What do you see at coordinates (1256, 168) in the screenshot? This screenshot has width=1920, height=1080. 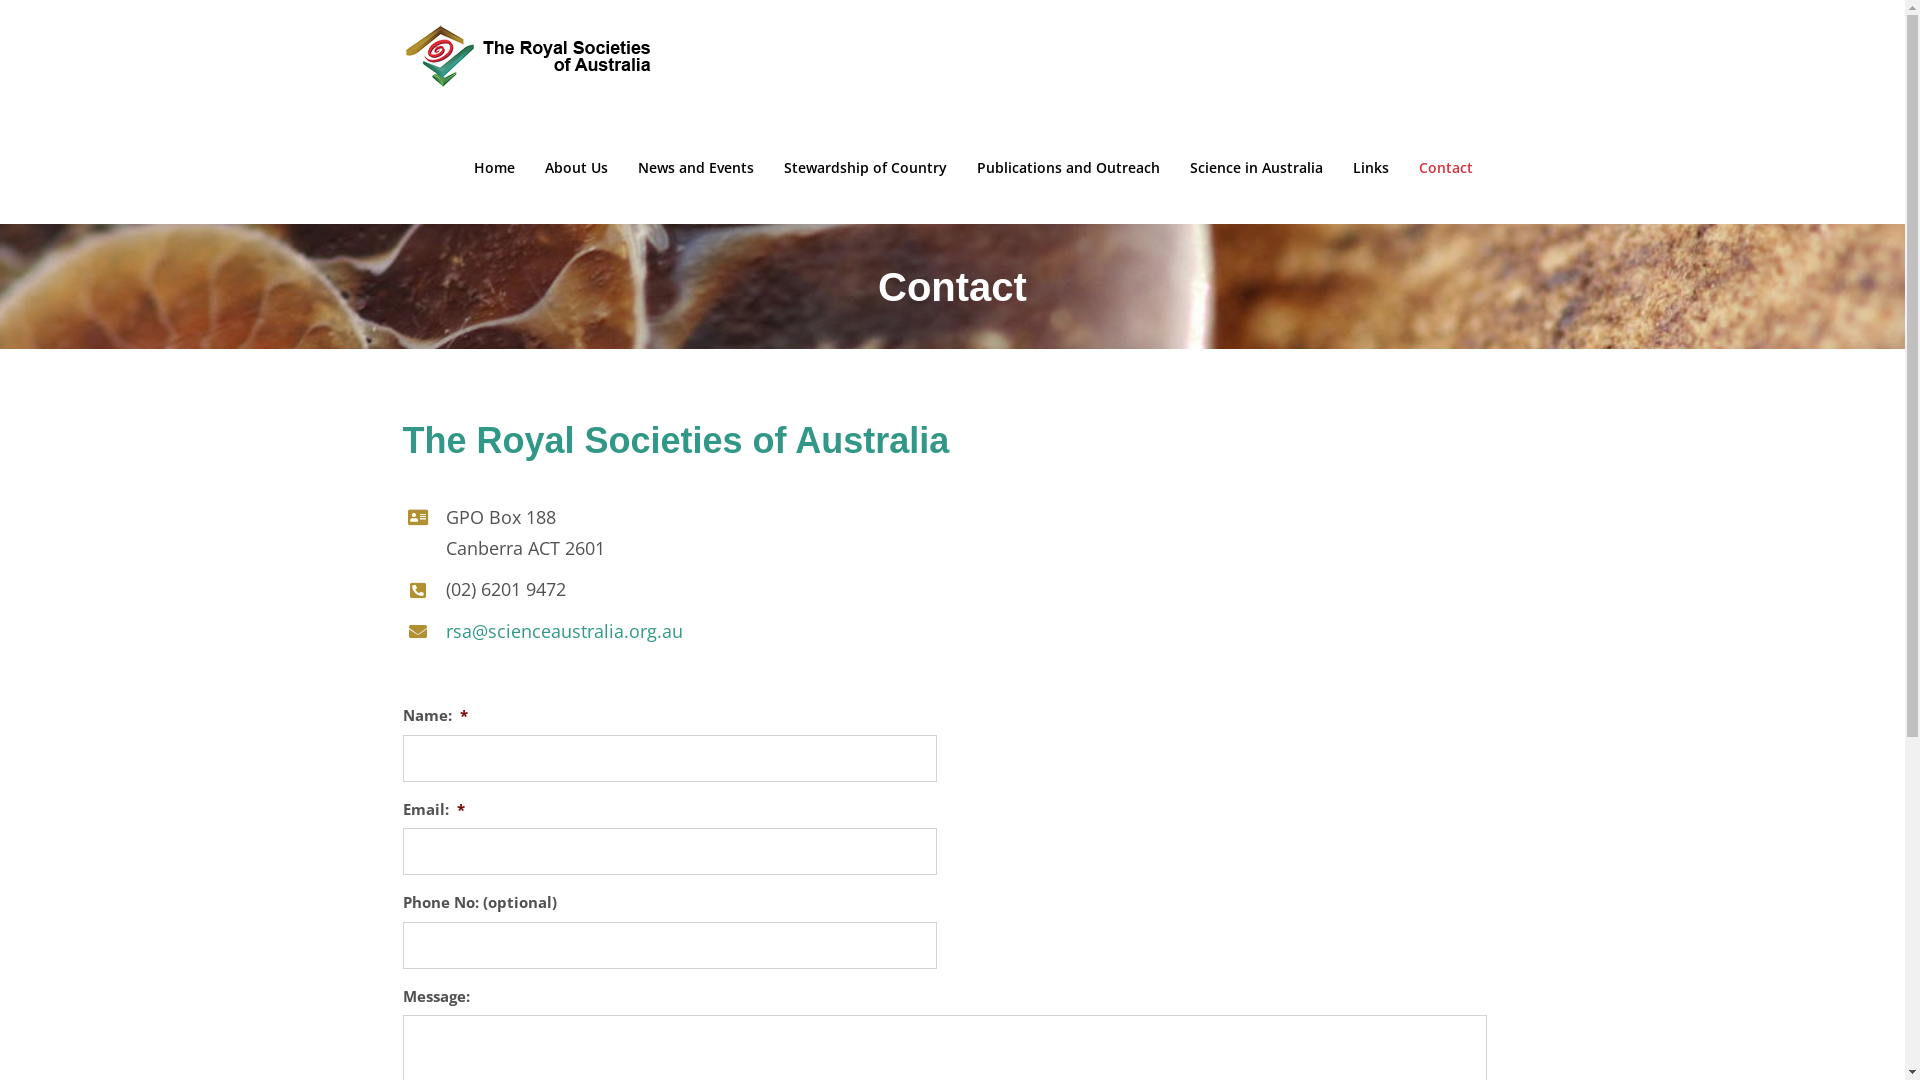 I see `Science in Australia` at bounding box center [1256, 168].